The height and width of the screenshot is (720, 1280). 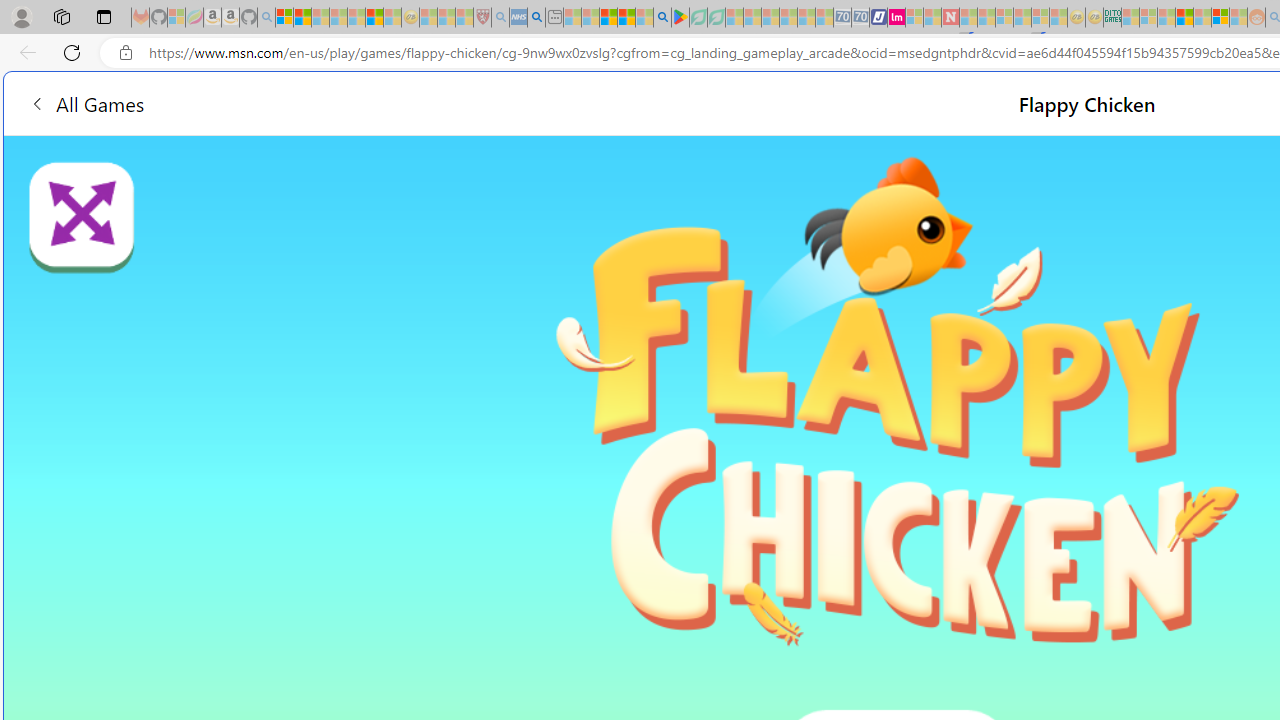 What do you see at coordinates (680, 18) in the screenshot?
I see `Bluey: Let's Play! - Apps on Google Play` at bounding box center [680, 18].